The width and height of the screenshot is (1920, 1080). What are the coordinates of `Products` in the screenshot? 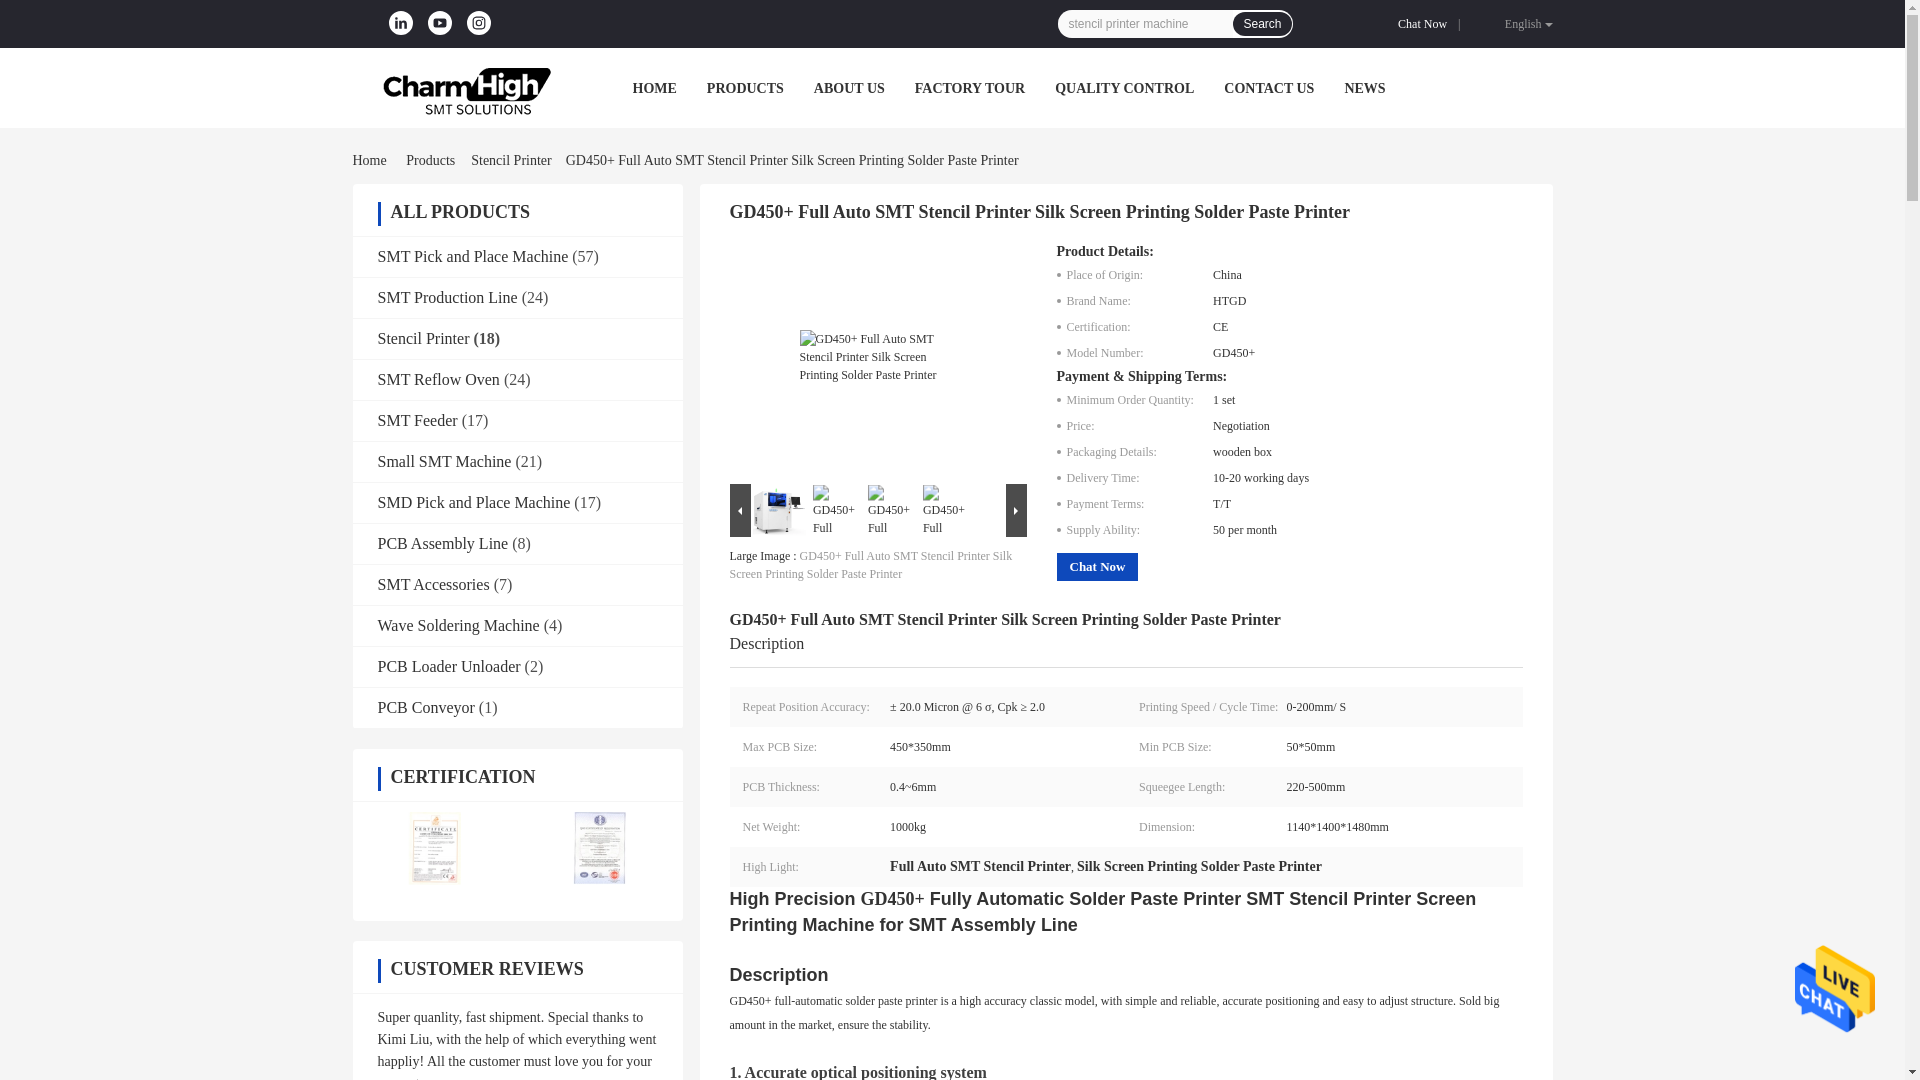 It's located at (430, 160).